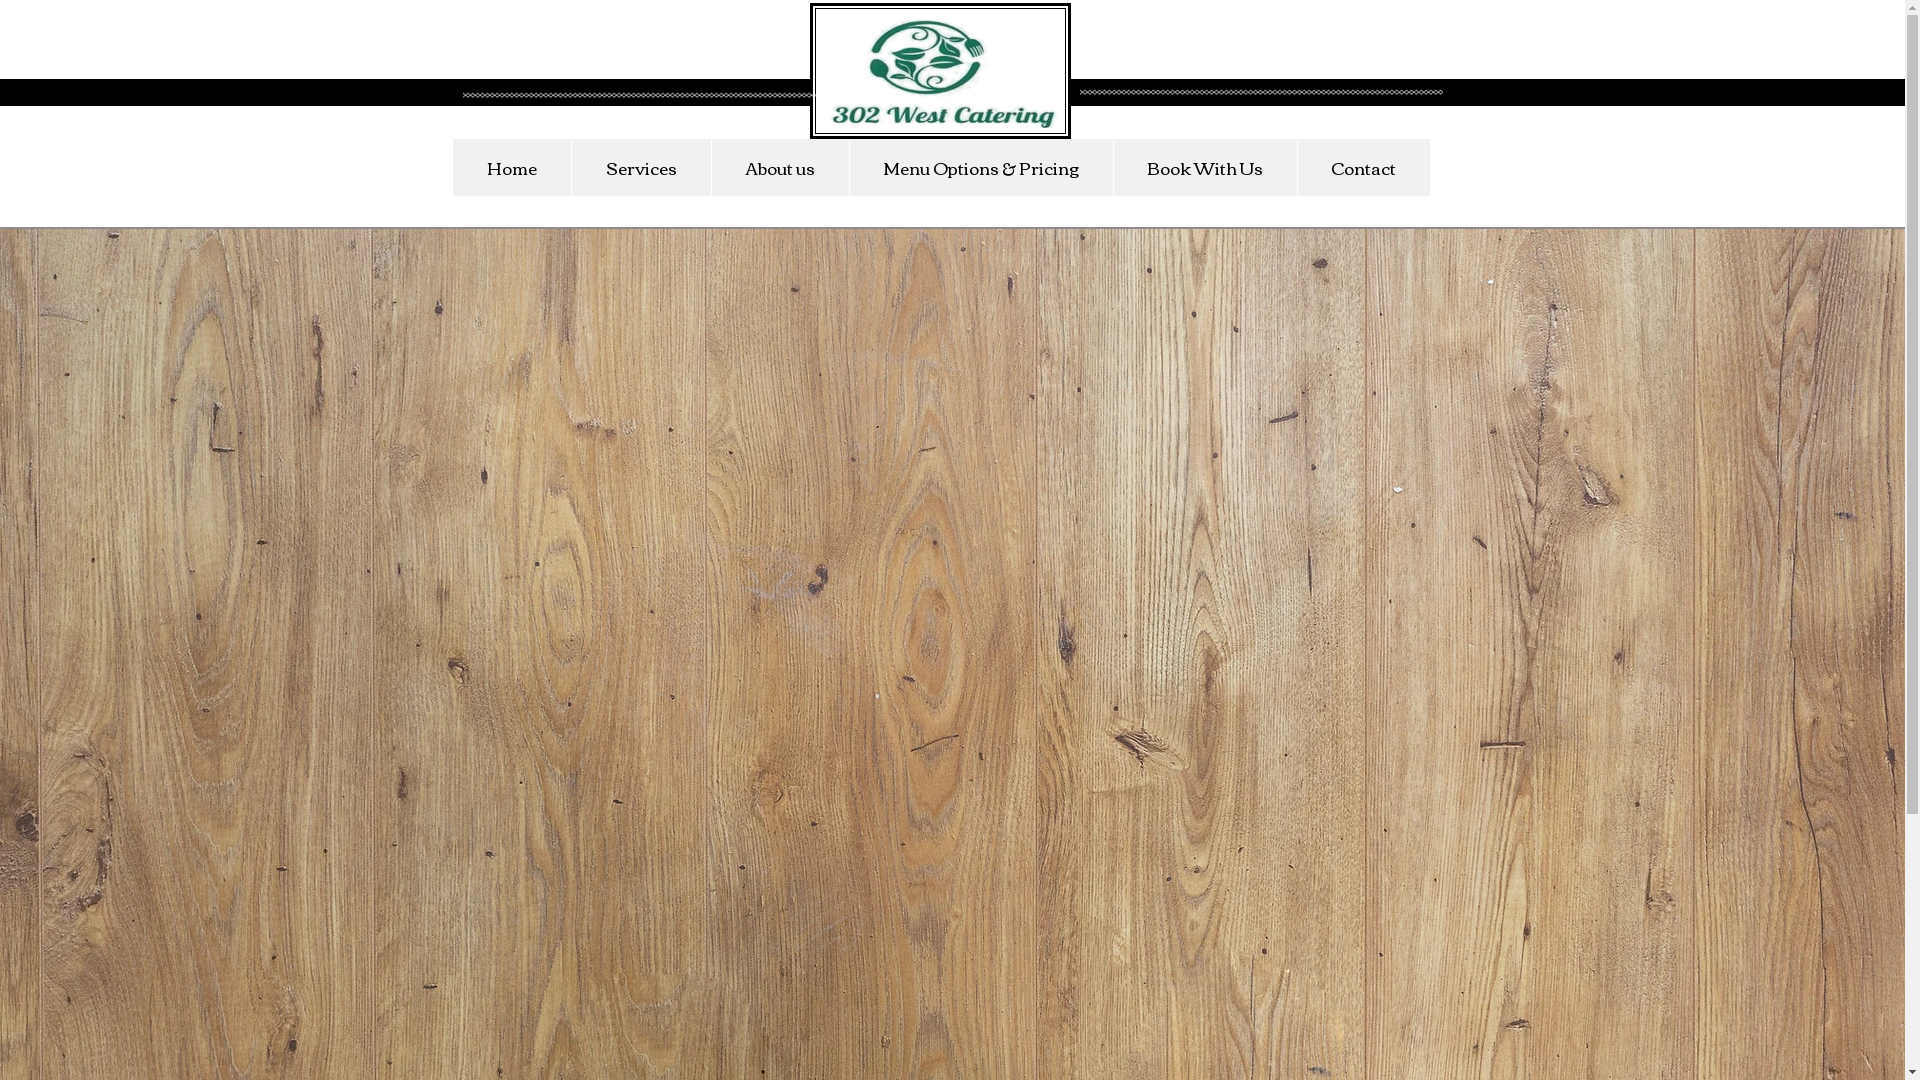  I want to click on About us, so click(779, 168).